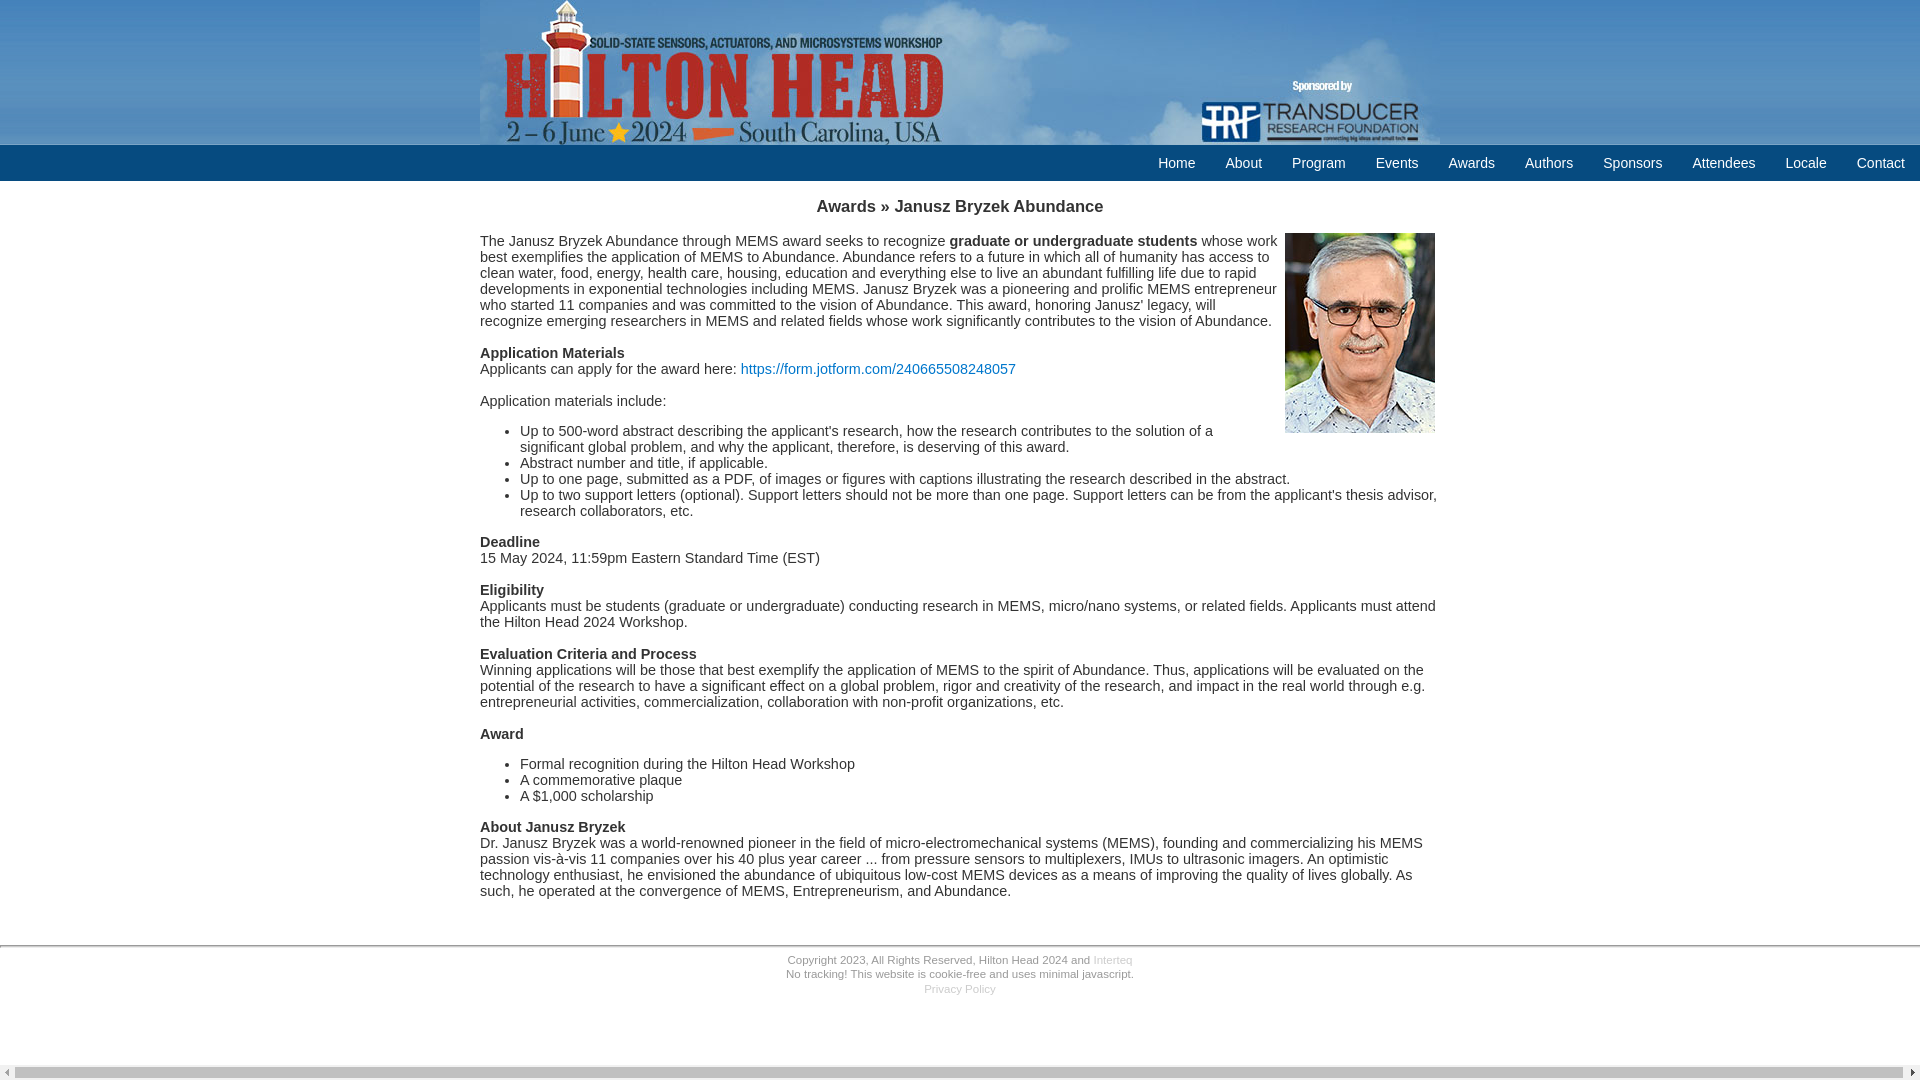 The image size is (1920, 1080). Describe the element at coordinates (1318, 162) in the screenshot. I see `Program` at that location.